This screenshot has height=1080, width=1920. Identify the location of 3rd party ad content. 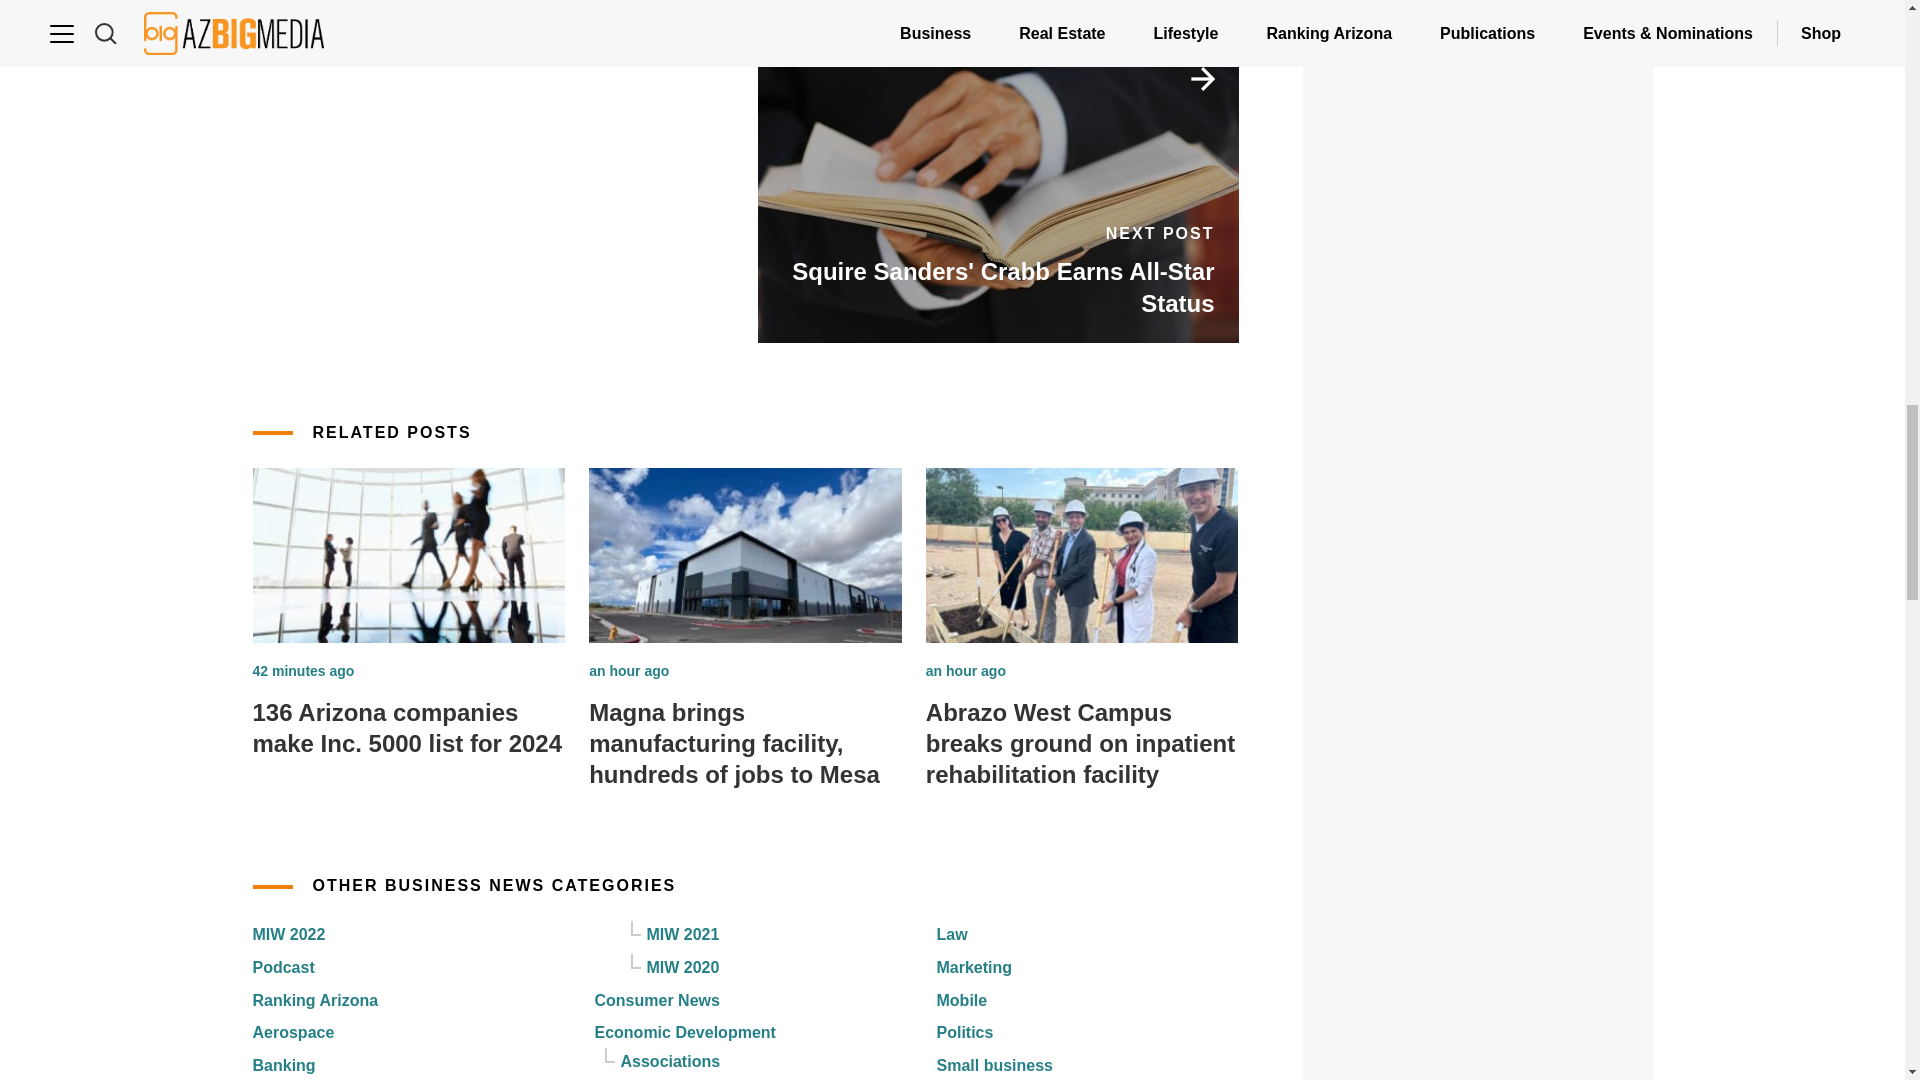
(1478, 106).